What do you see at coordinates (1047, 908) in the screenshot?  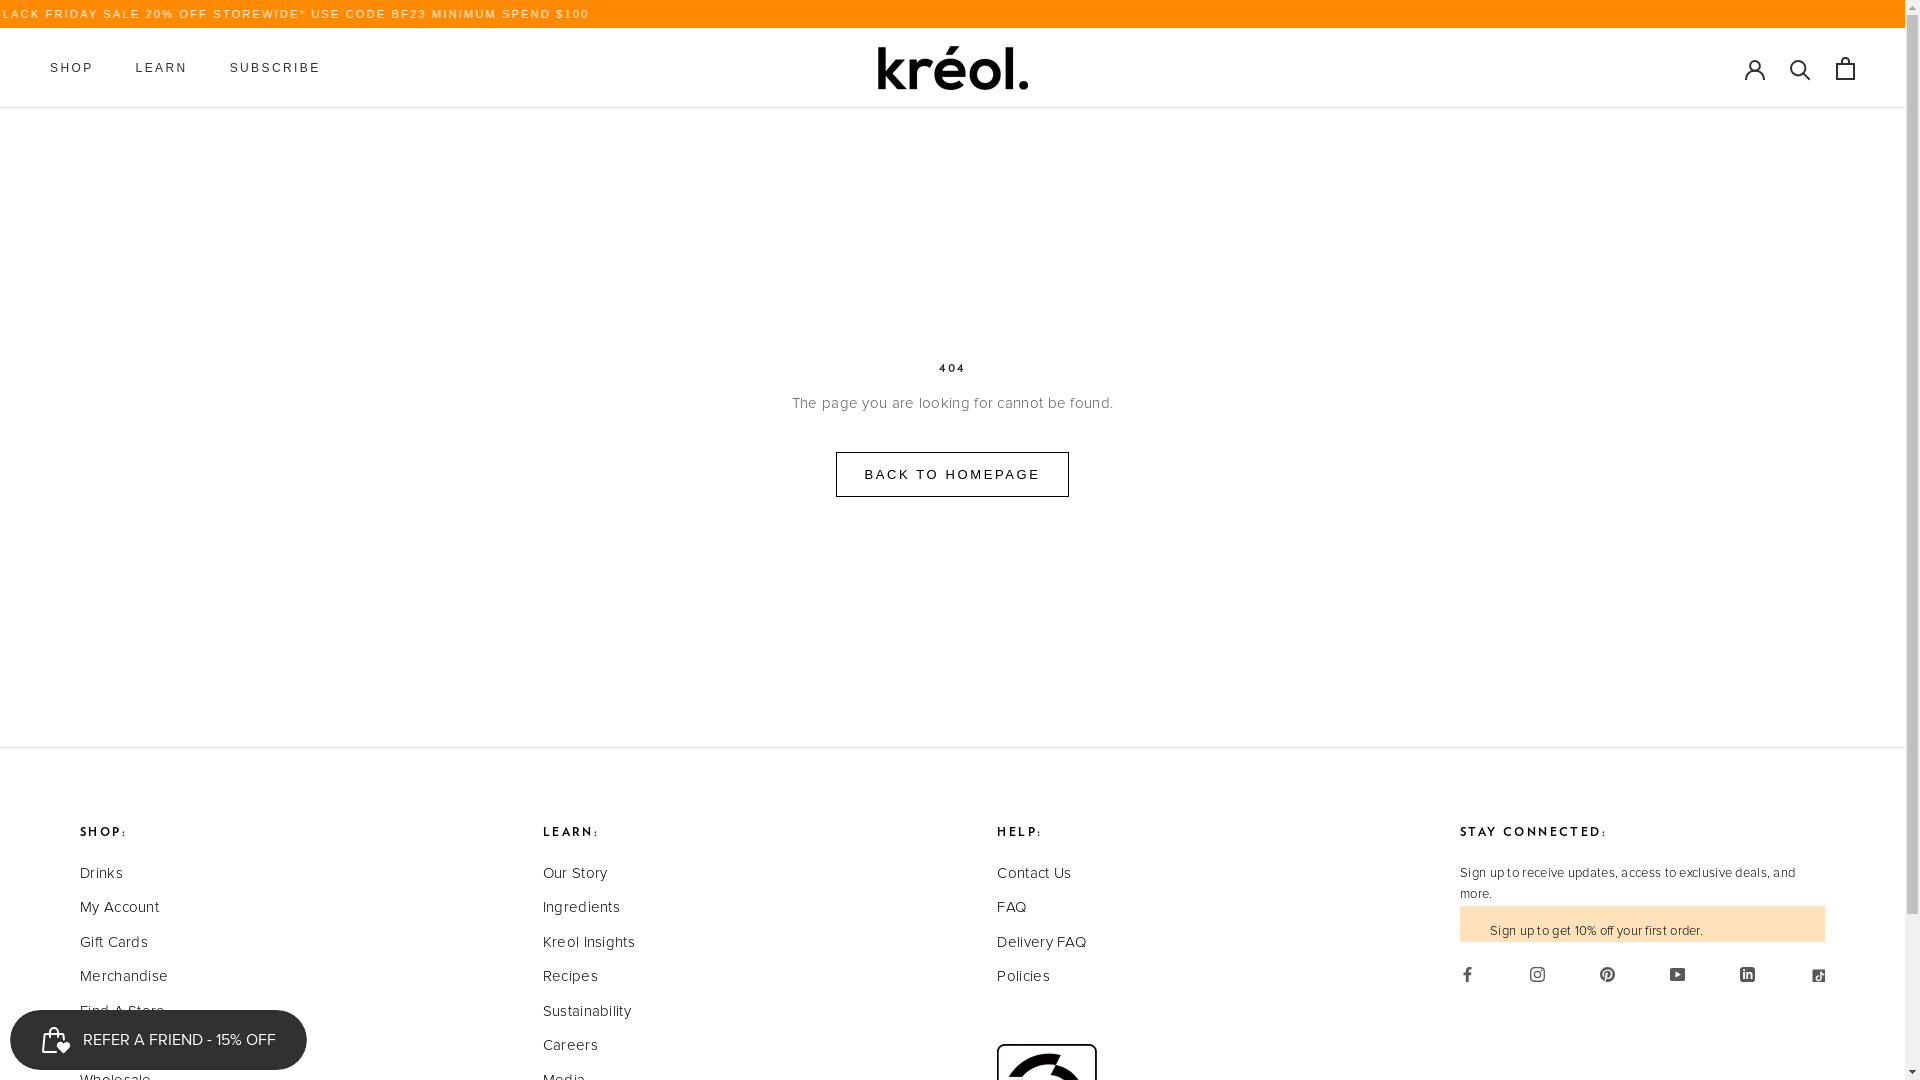 I see `FAQ` at bounding box center [1047, 908].